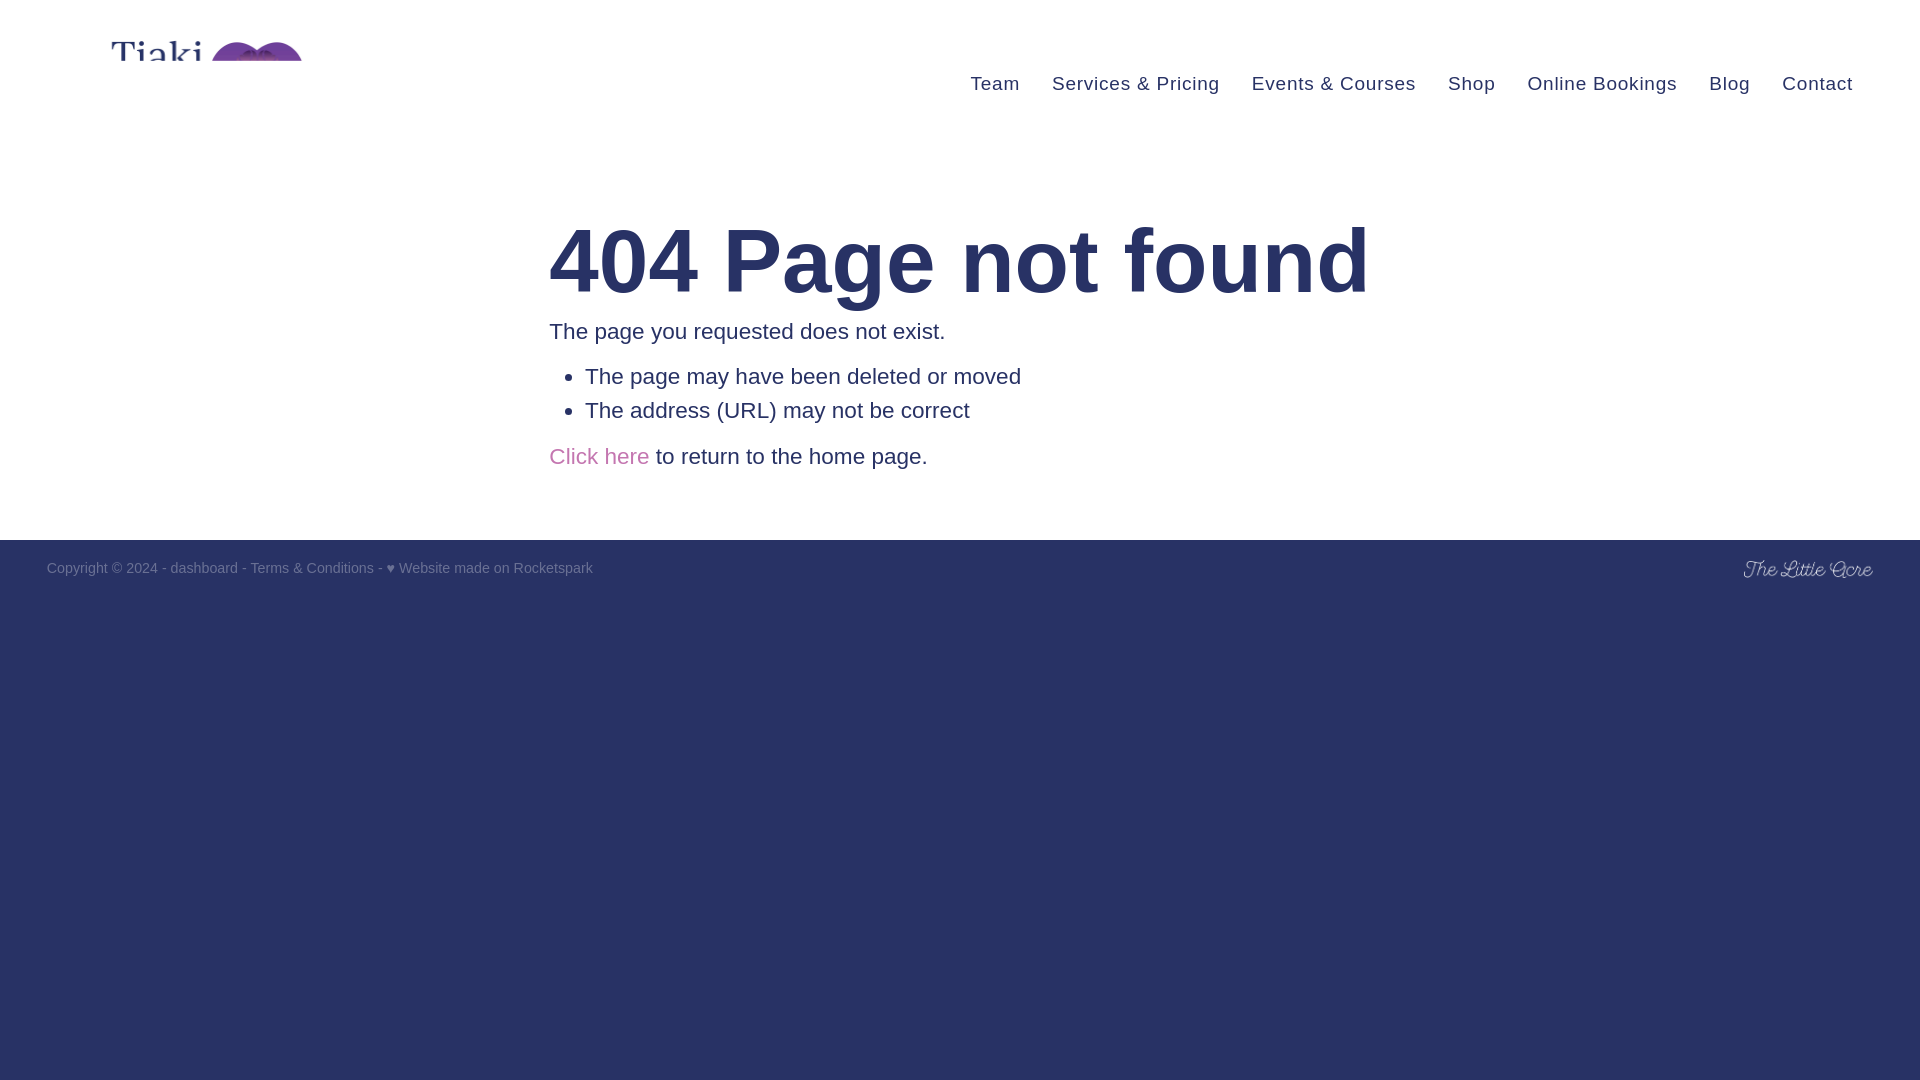 The width and height of the screenshot is (1920, 1080). What do you see at coordinates (1728, 83) in the screenshot?
I see `Blog` at bounding box center [1728, 83].